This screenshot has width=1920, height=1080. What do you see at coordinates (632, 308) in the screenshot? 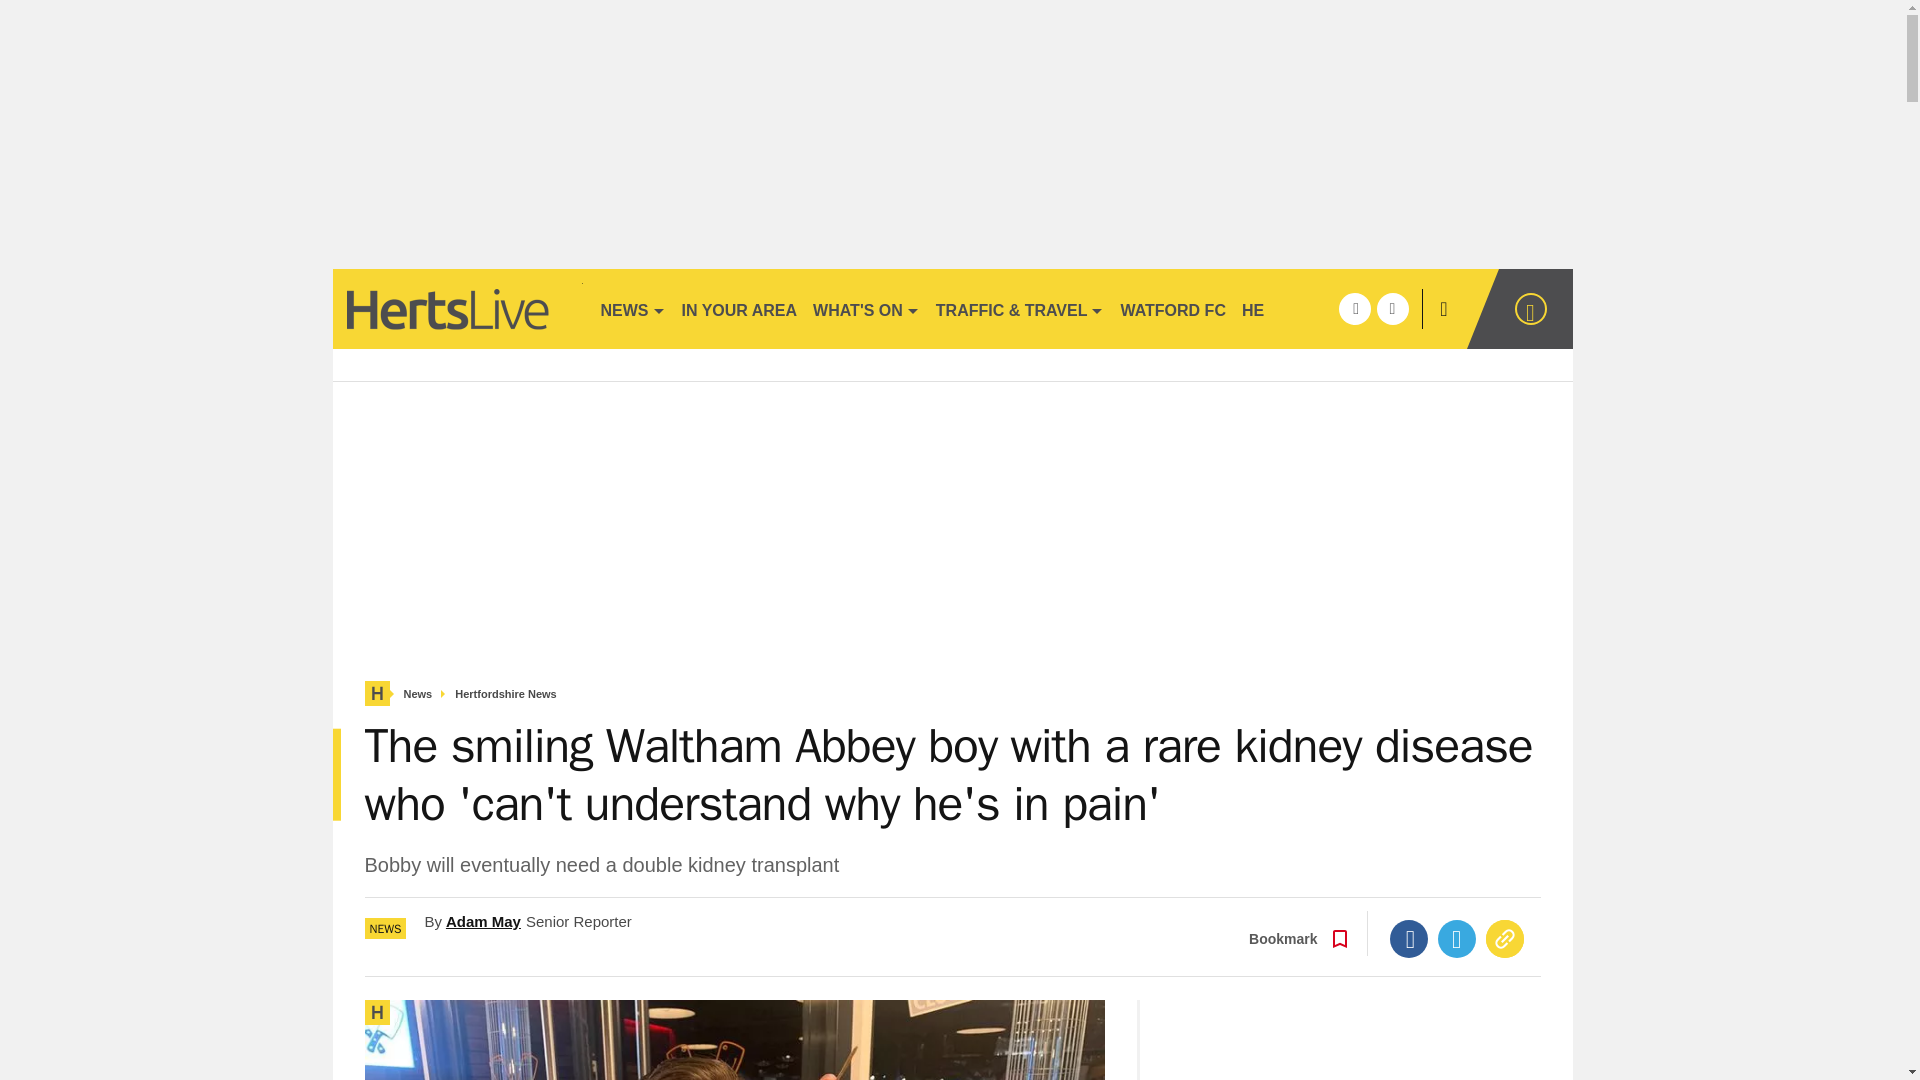
I see `NEWS` at bounding box center [632, 308].